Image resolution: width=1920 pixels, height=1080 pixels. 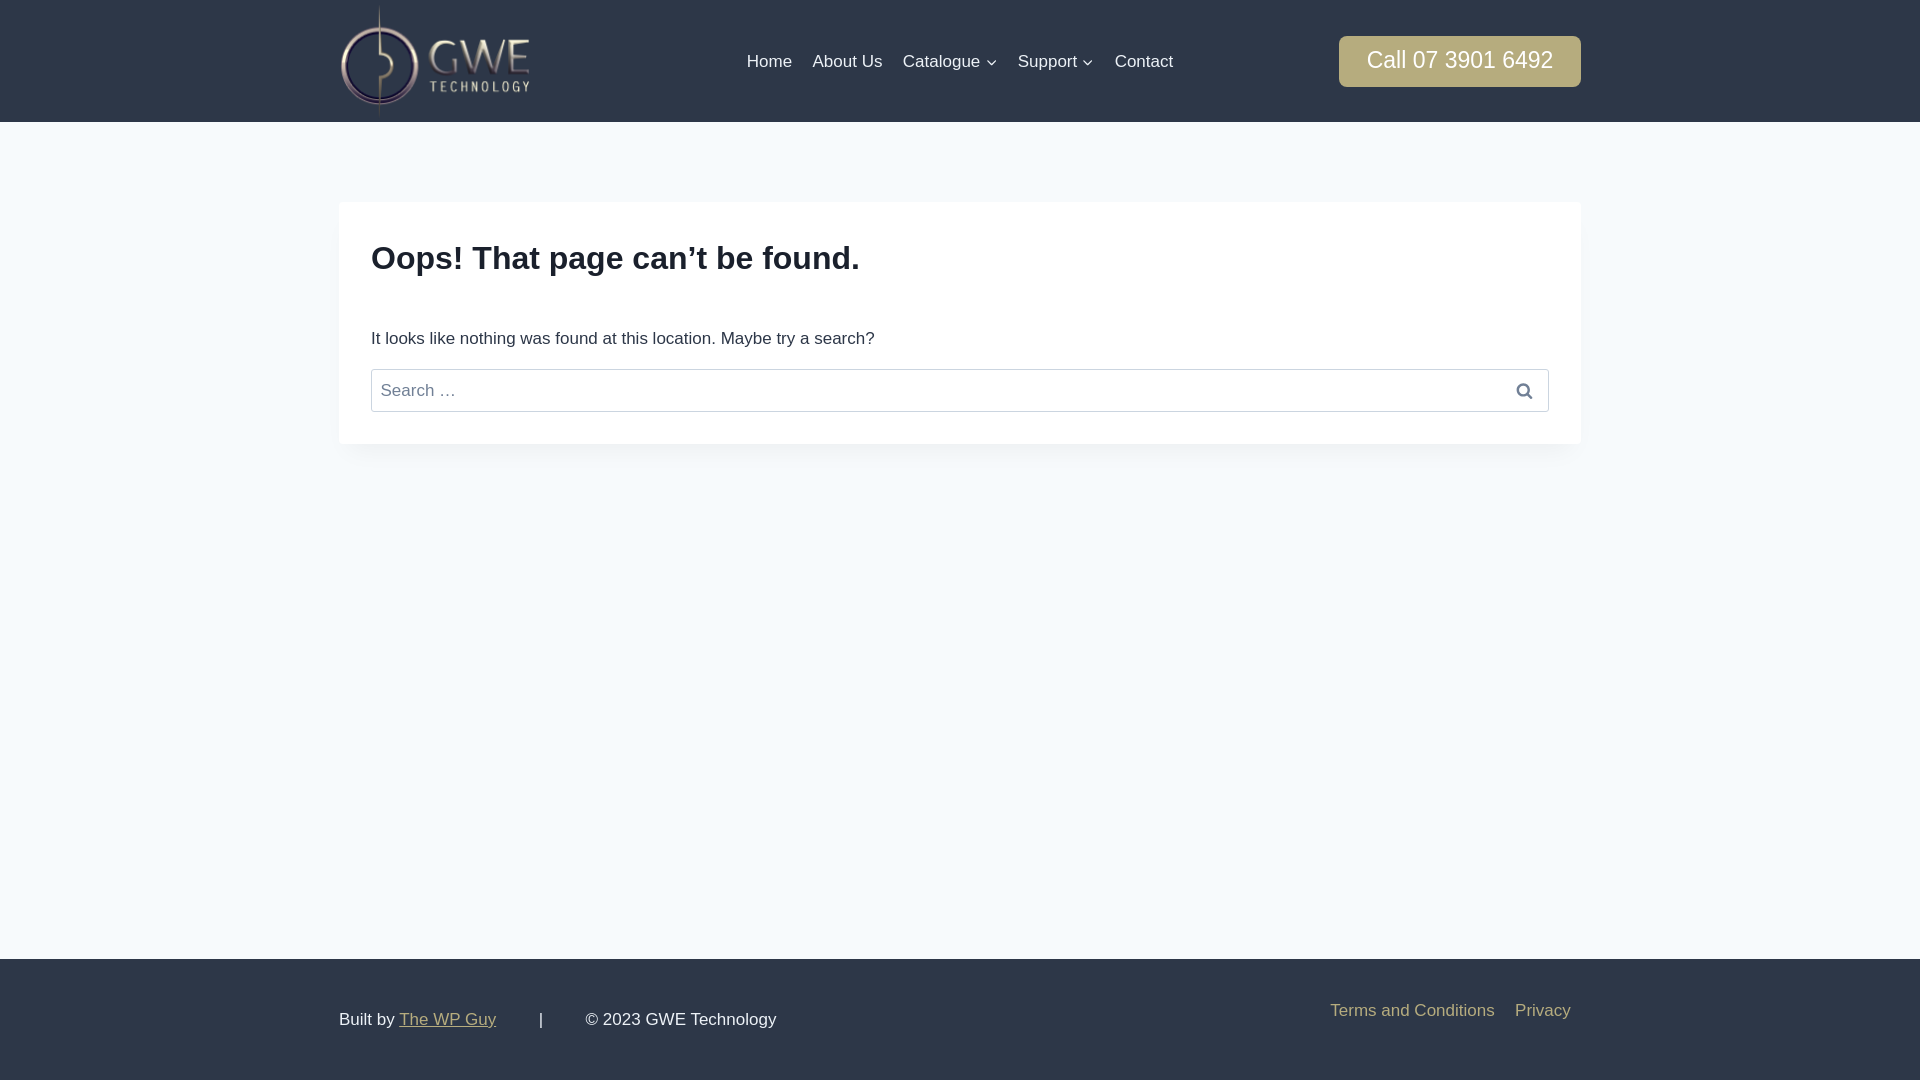 I want to click on Terms and Conditions, so click(x=1412, y=1011).